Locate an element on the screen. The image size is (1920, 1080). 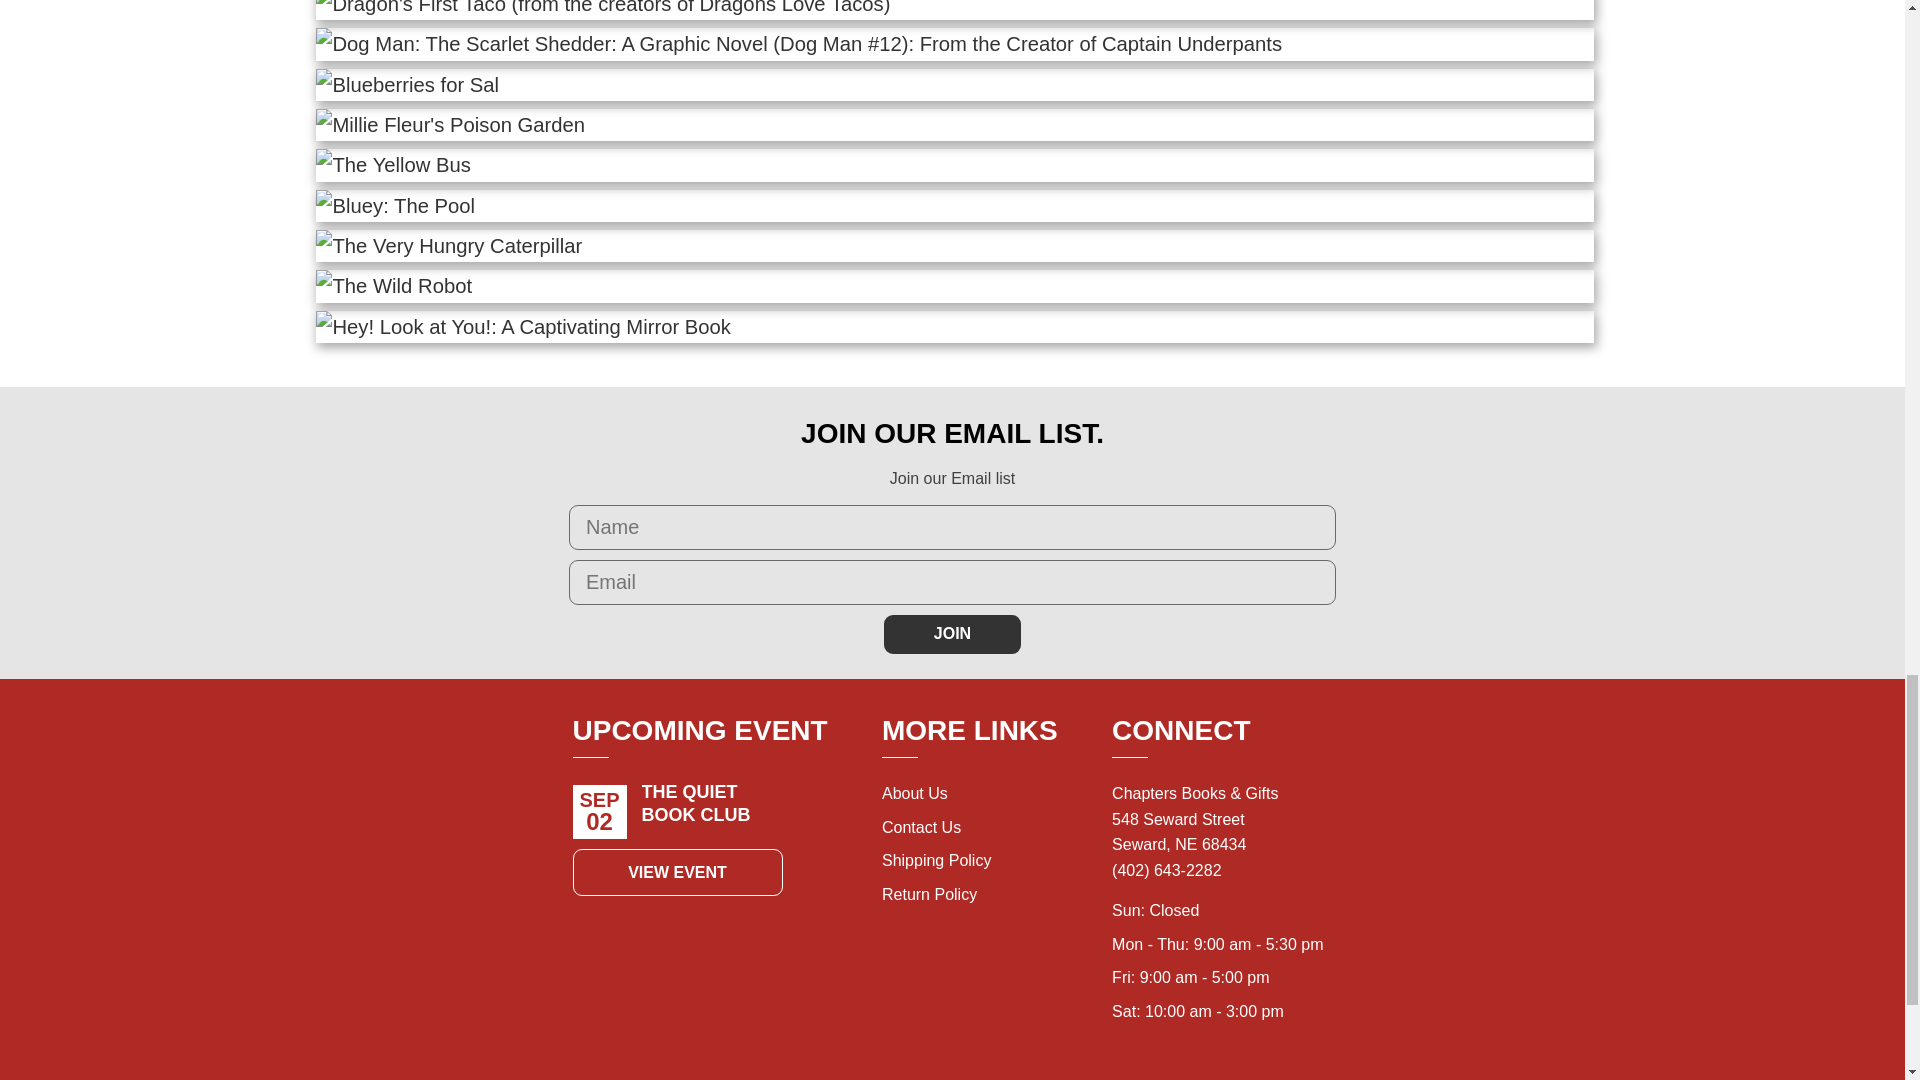
Connect with Instagram is located at coordinates (1124, 1069).